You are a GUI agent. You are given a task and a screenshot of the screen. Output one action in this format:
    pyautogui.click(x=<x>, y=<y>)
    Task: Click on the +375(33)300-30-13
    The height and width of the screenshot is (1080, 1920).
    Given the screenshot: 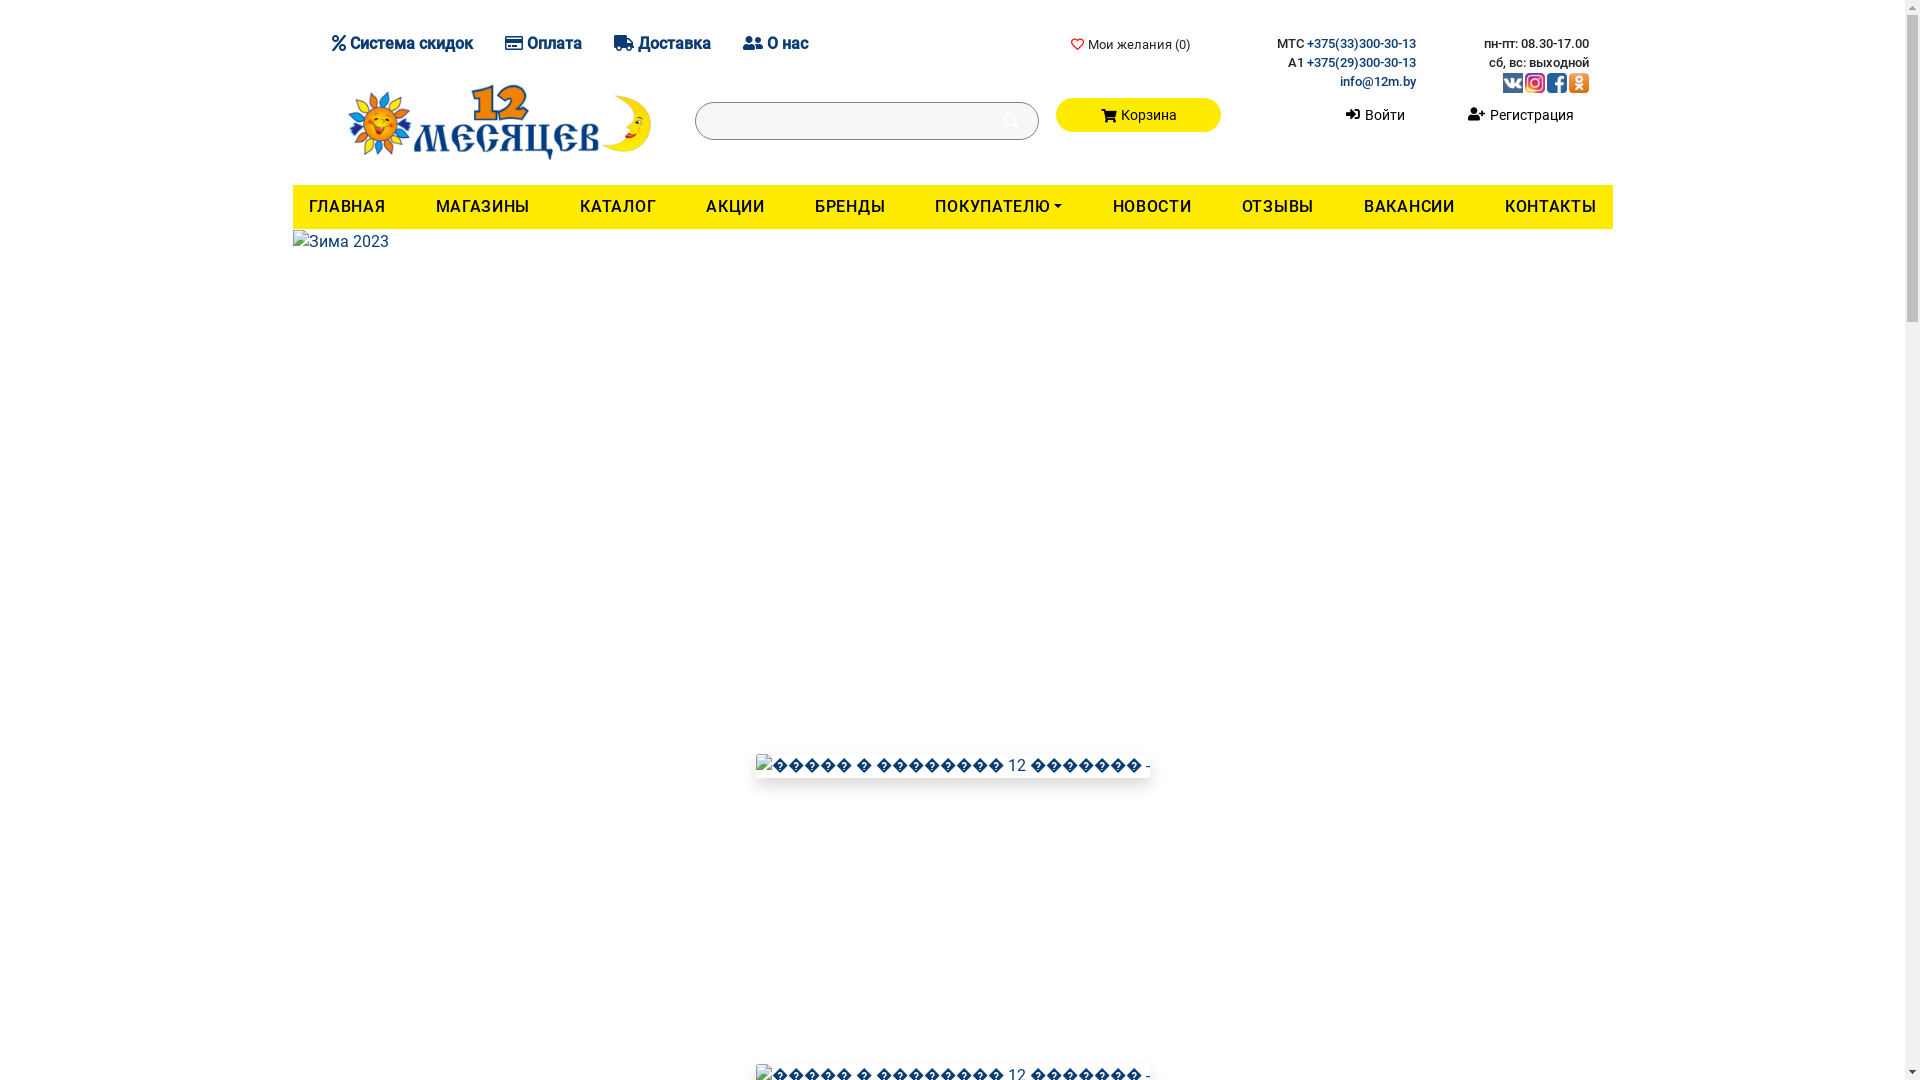 What is the action you would take?
    pyautogui.click(x=1362, y=44)
    